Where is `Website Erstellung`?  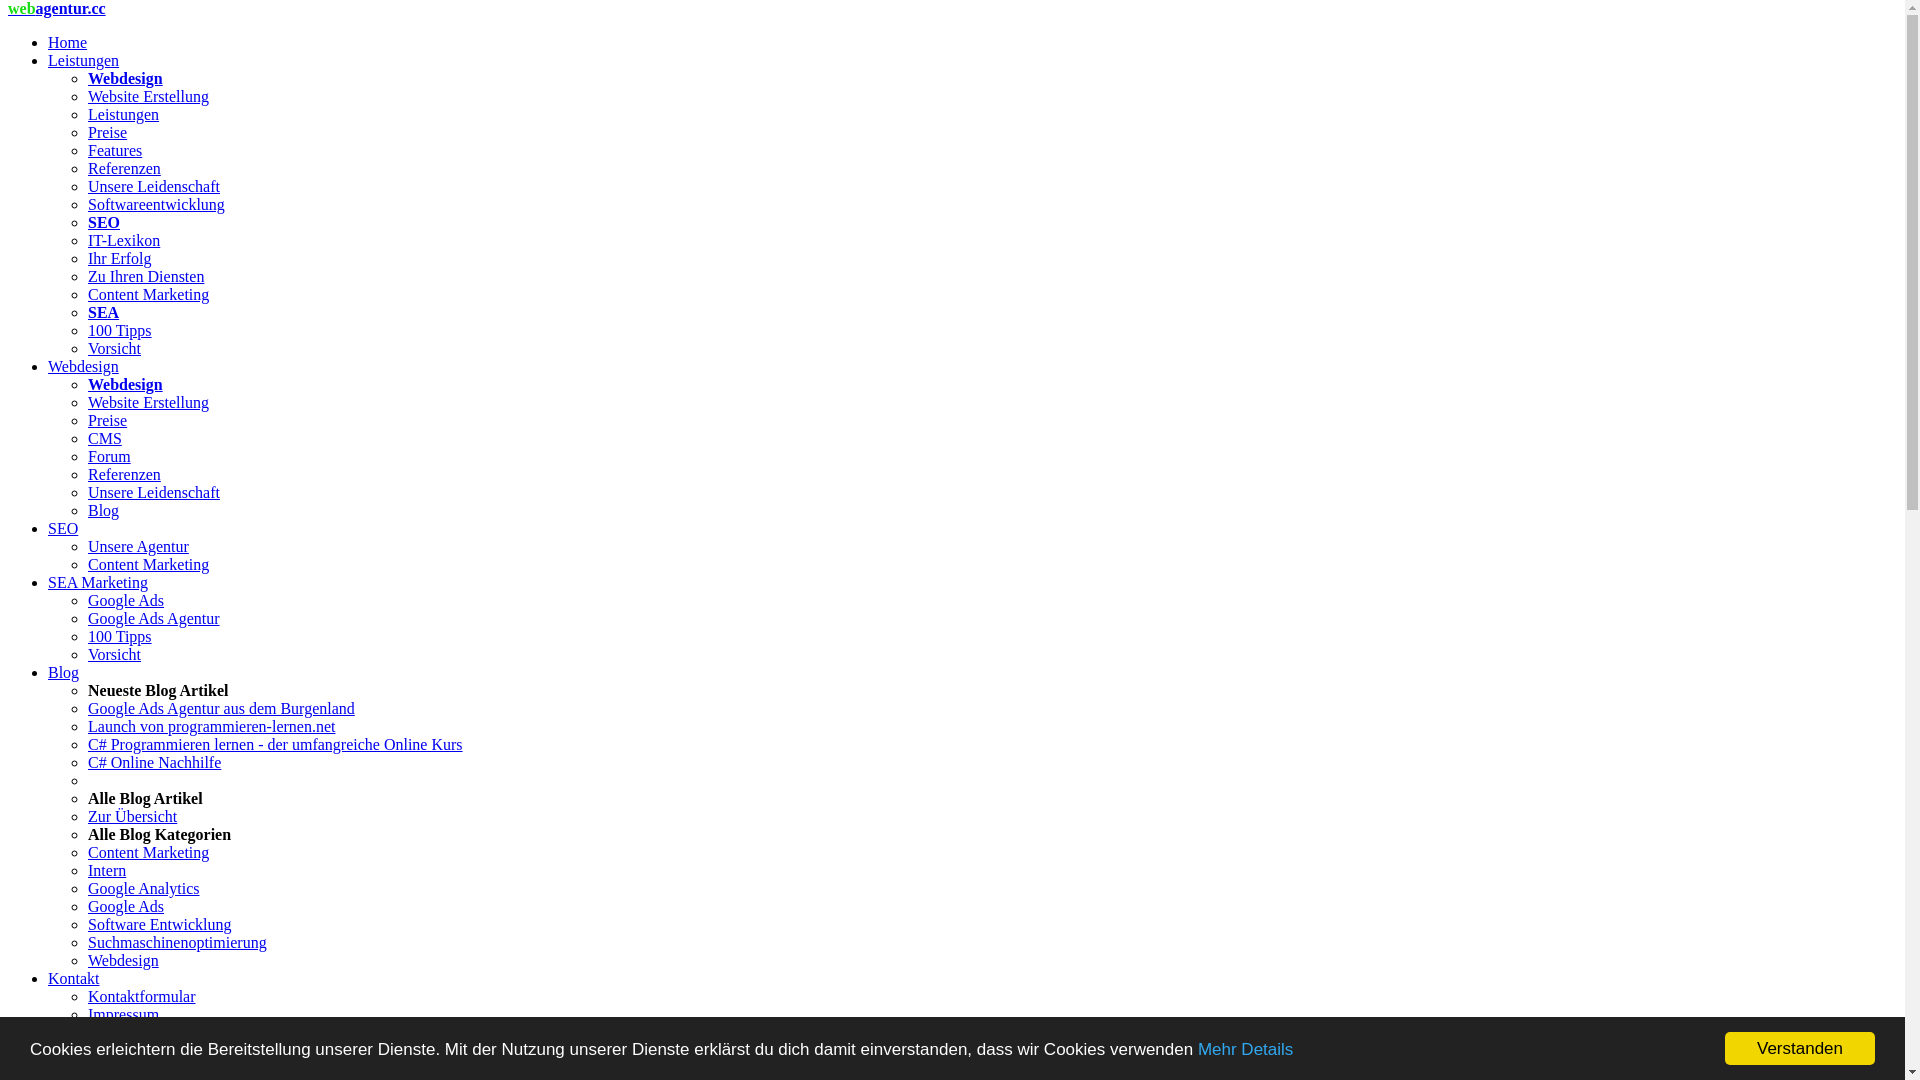 Website Erstellung is located at coordinates (148, 96).